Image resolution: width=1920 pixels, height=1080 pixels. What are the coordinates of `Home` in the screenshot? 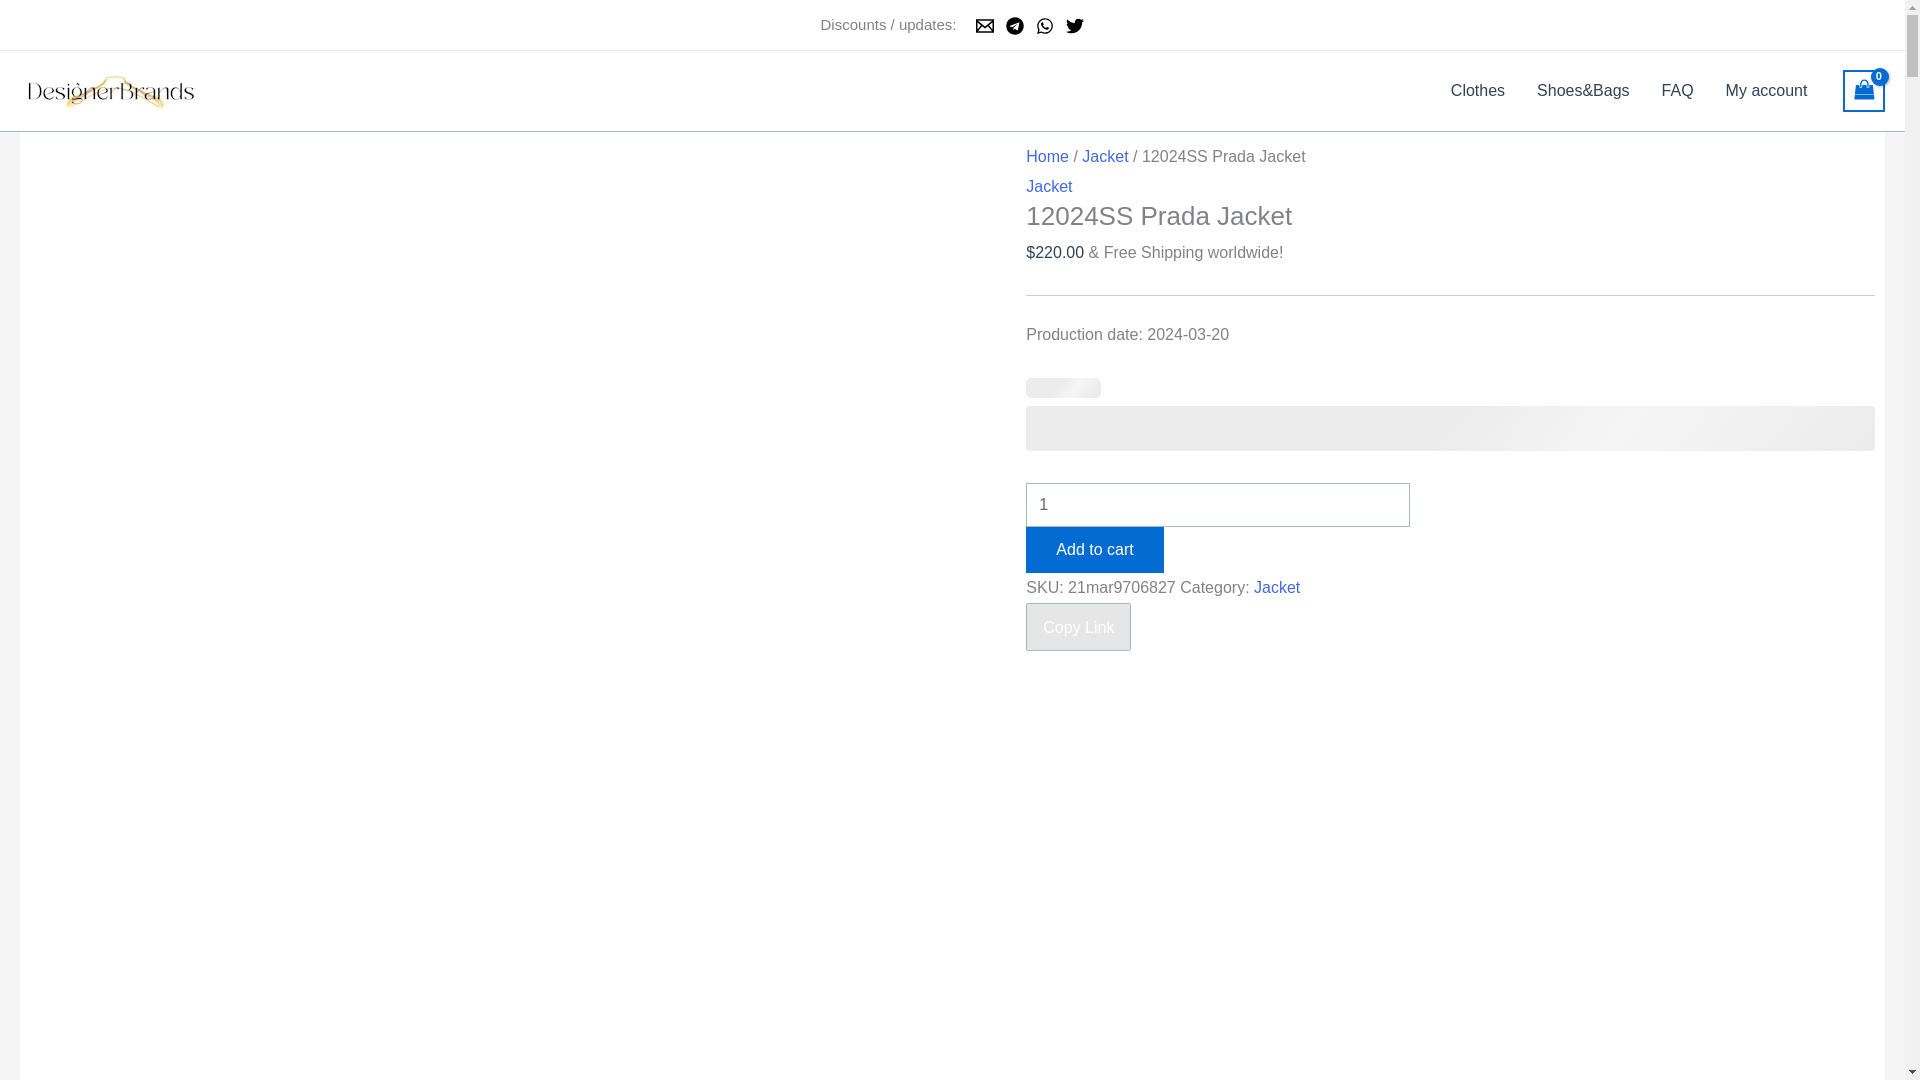 It's located at (1047, 156).